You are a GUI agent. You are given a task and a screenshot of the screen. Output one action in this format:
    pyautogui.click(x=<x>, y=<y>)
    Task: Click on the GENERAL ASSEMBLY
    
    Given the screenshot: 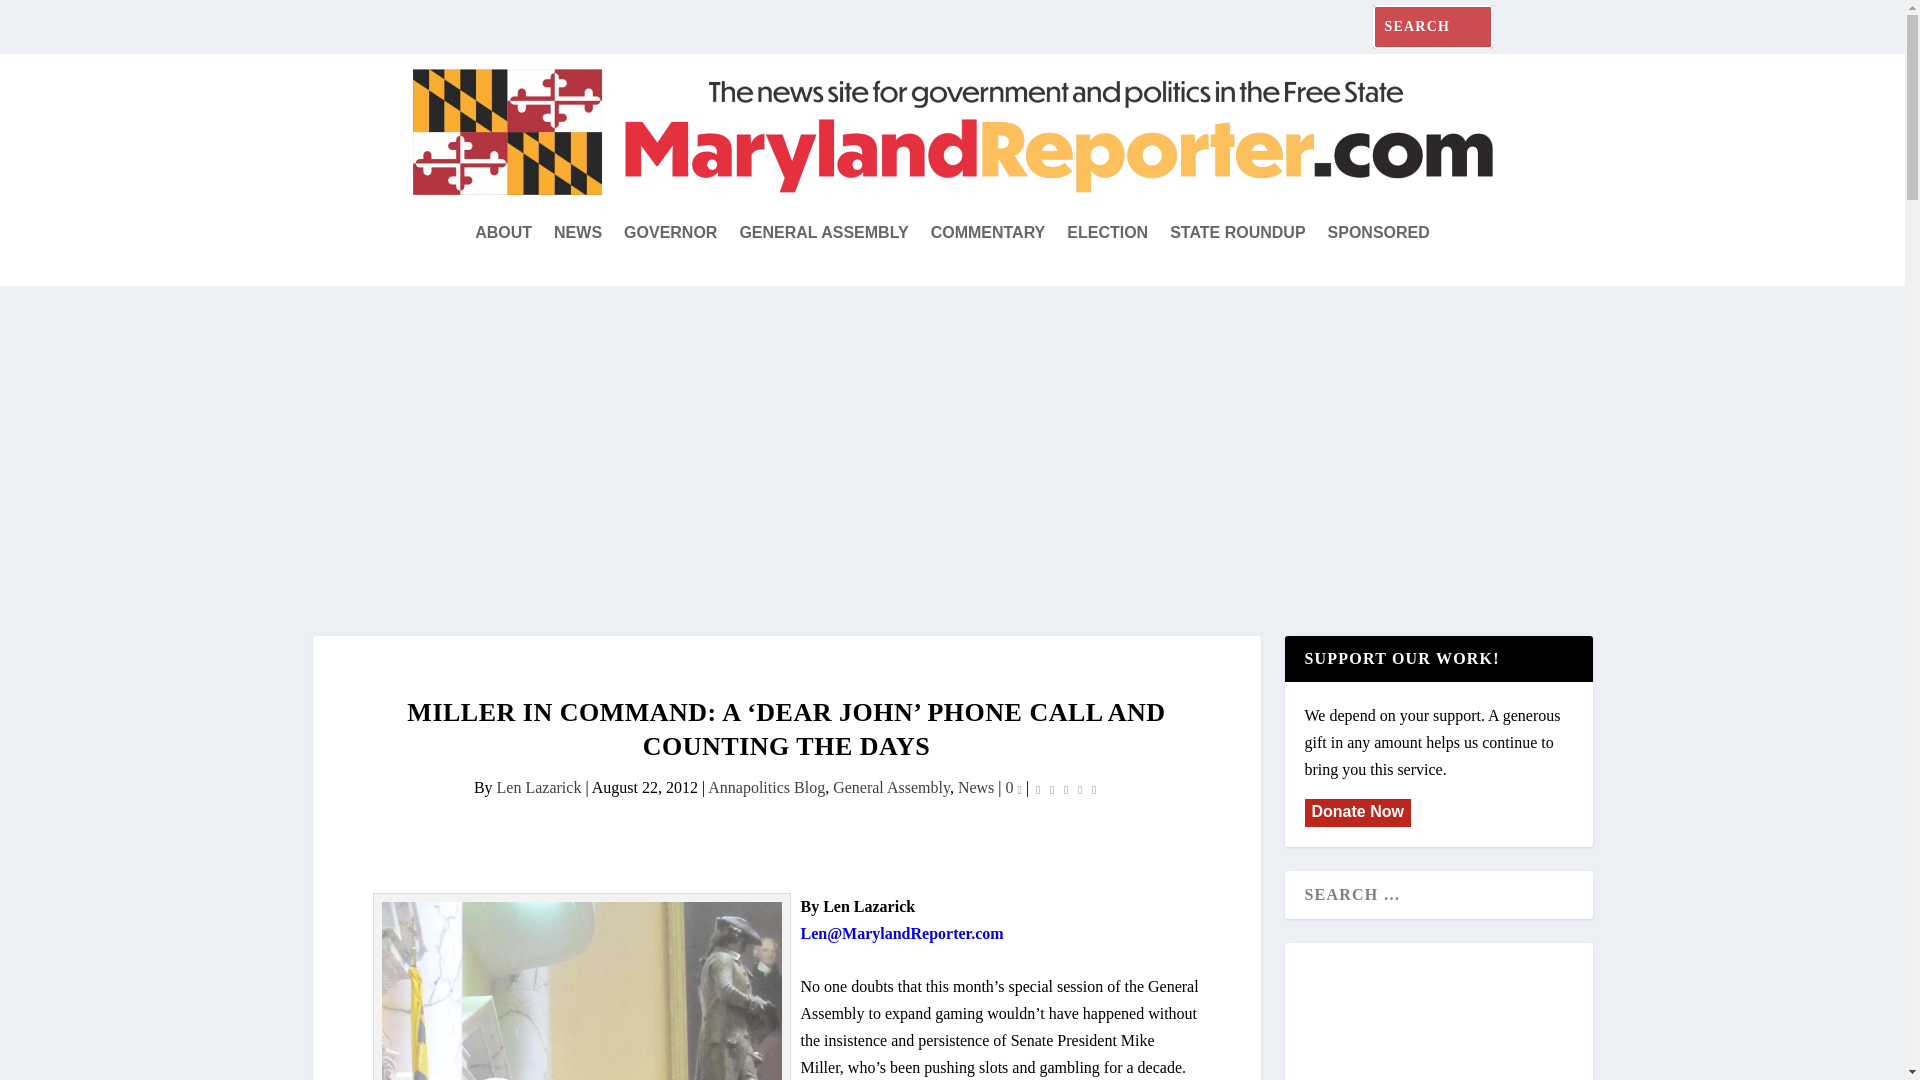 What is the action you would take?
    pyautogui.click(x=824, y=233)
    